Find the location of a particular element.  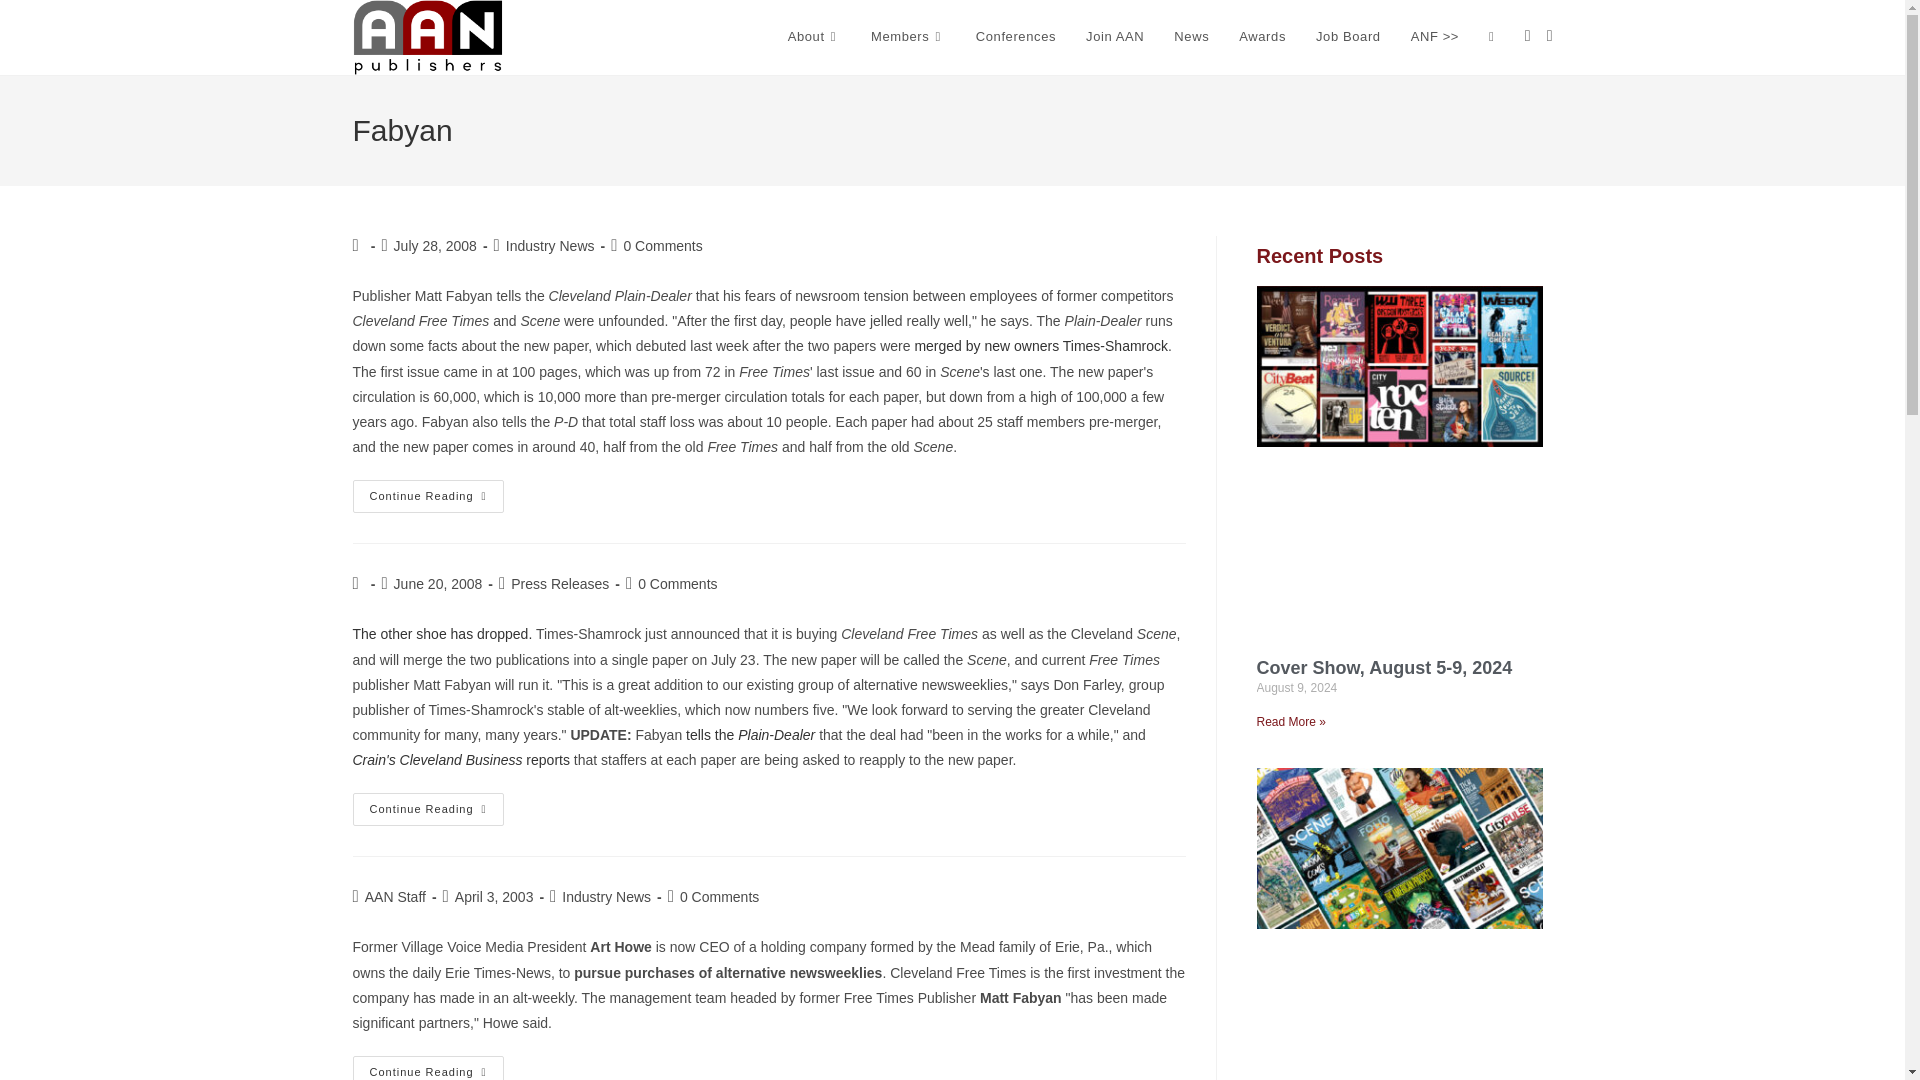

Awards is located at coordinates (1262, 37).